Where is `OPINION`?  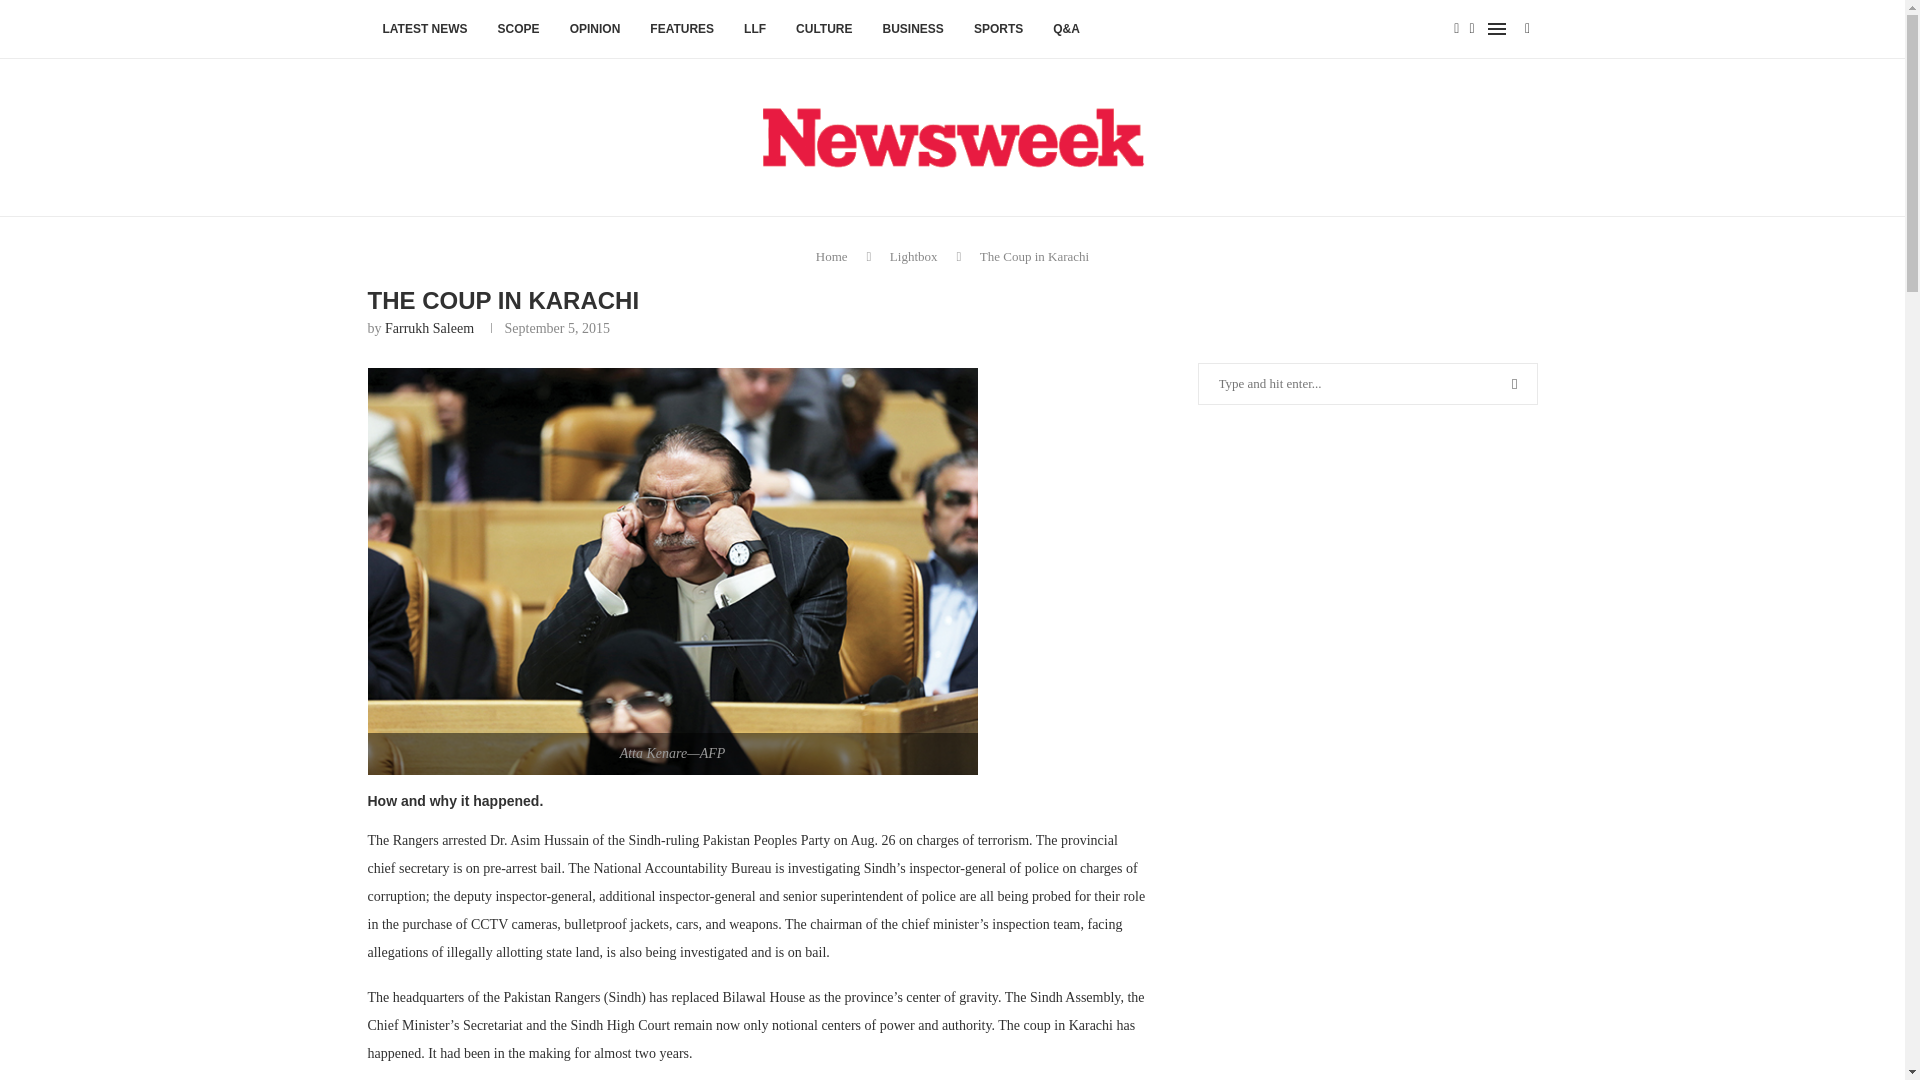
OPINION is located at coordinates (594, 30).